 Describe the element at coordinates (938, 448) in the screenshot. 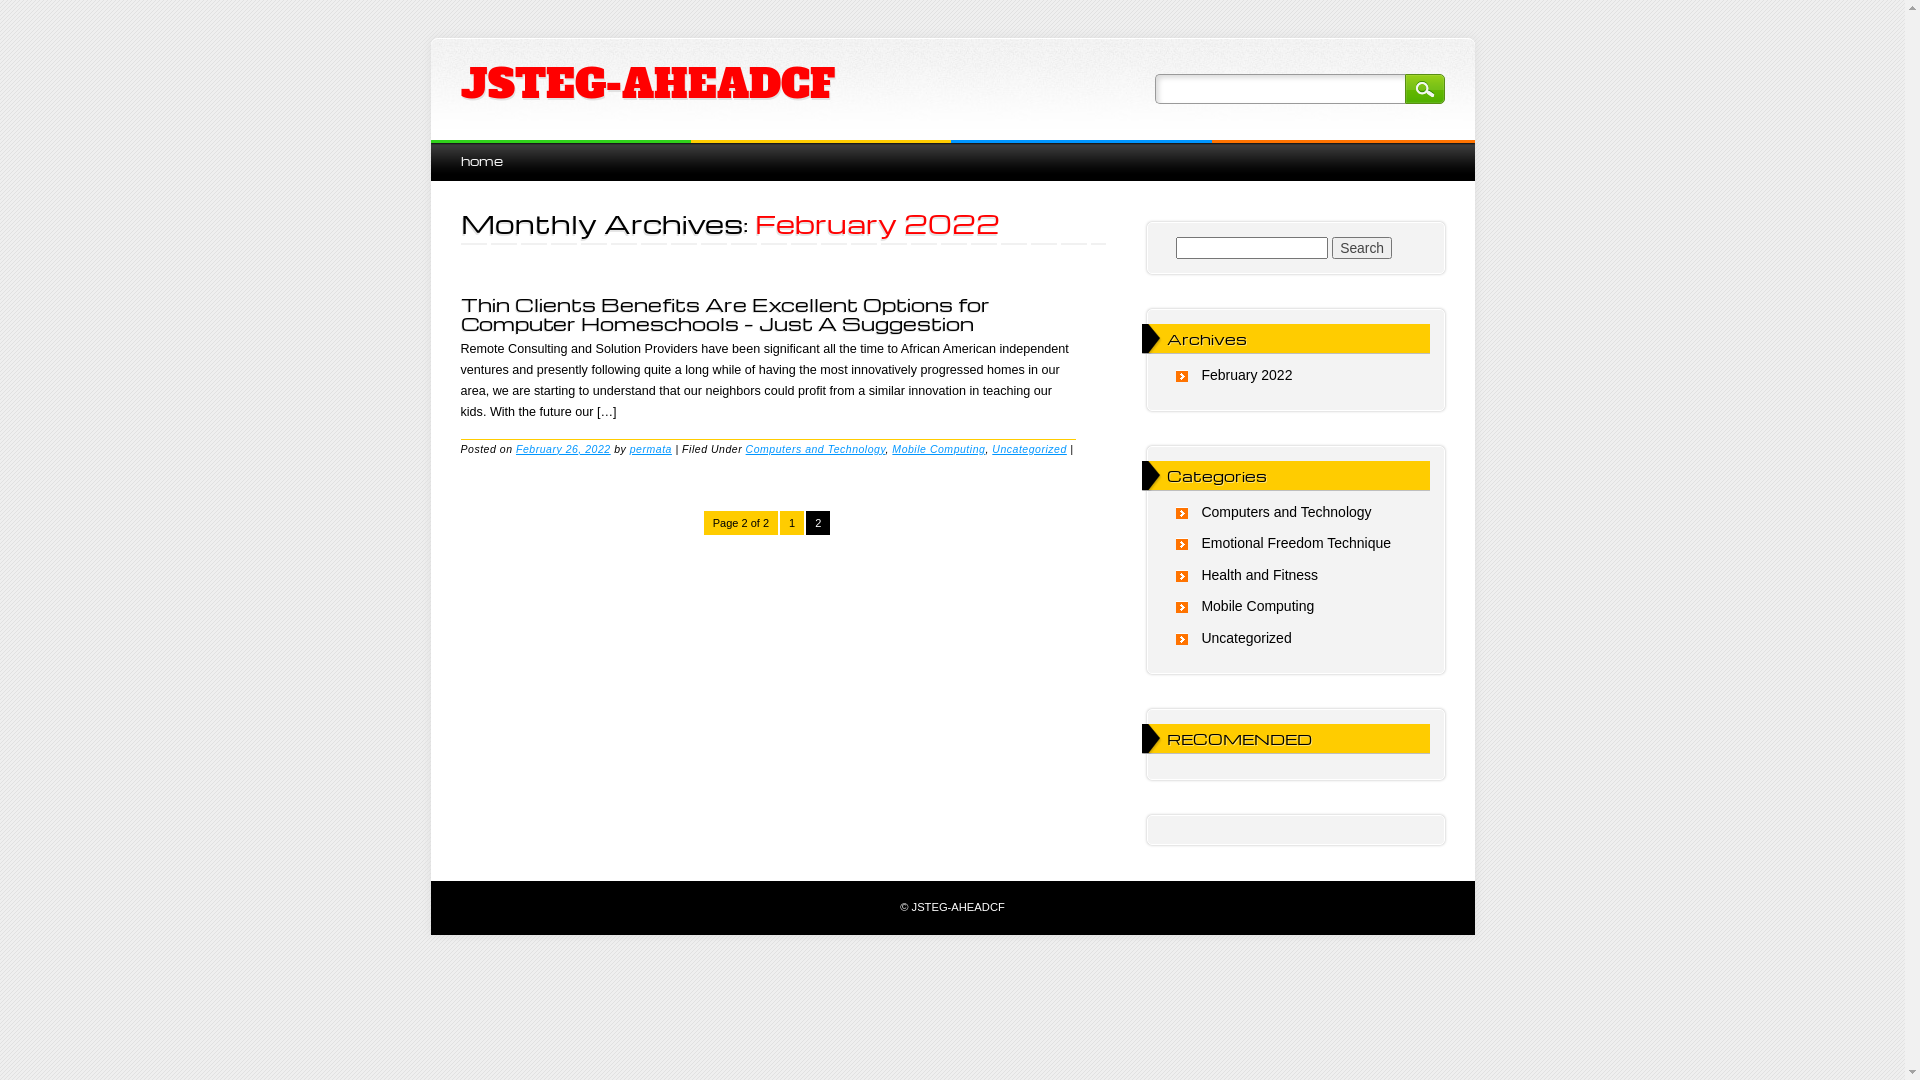

I see `Mobile Computing` at that location.